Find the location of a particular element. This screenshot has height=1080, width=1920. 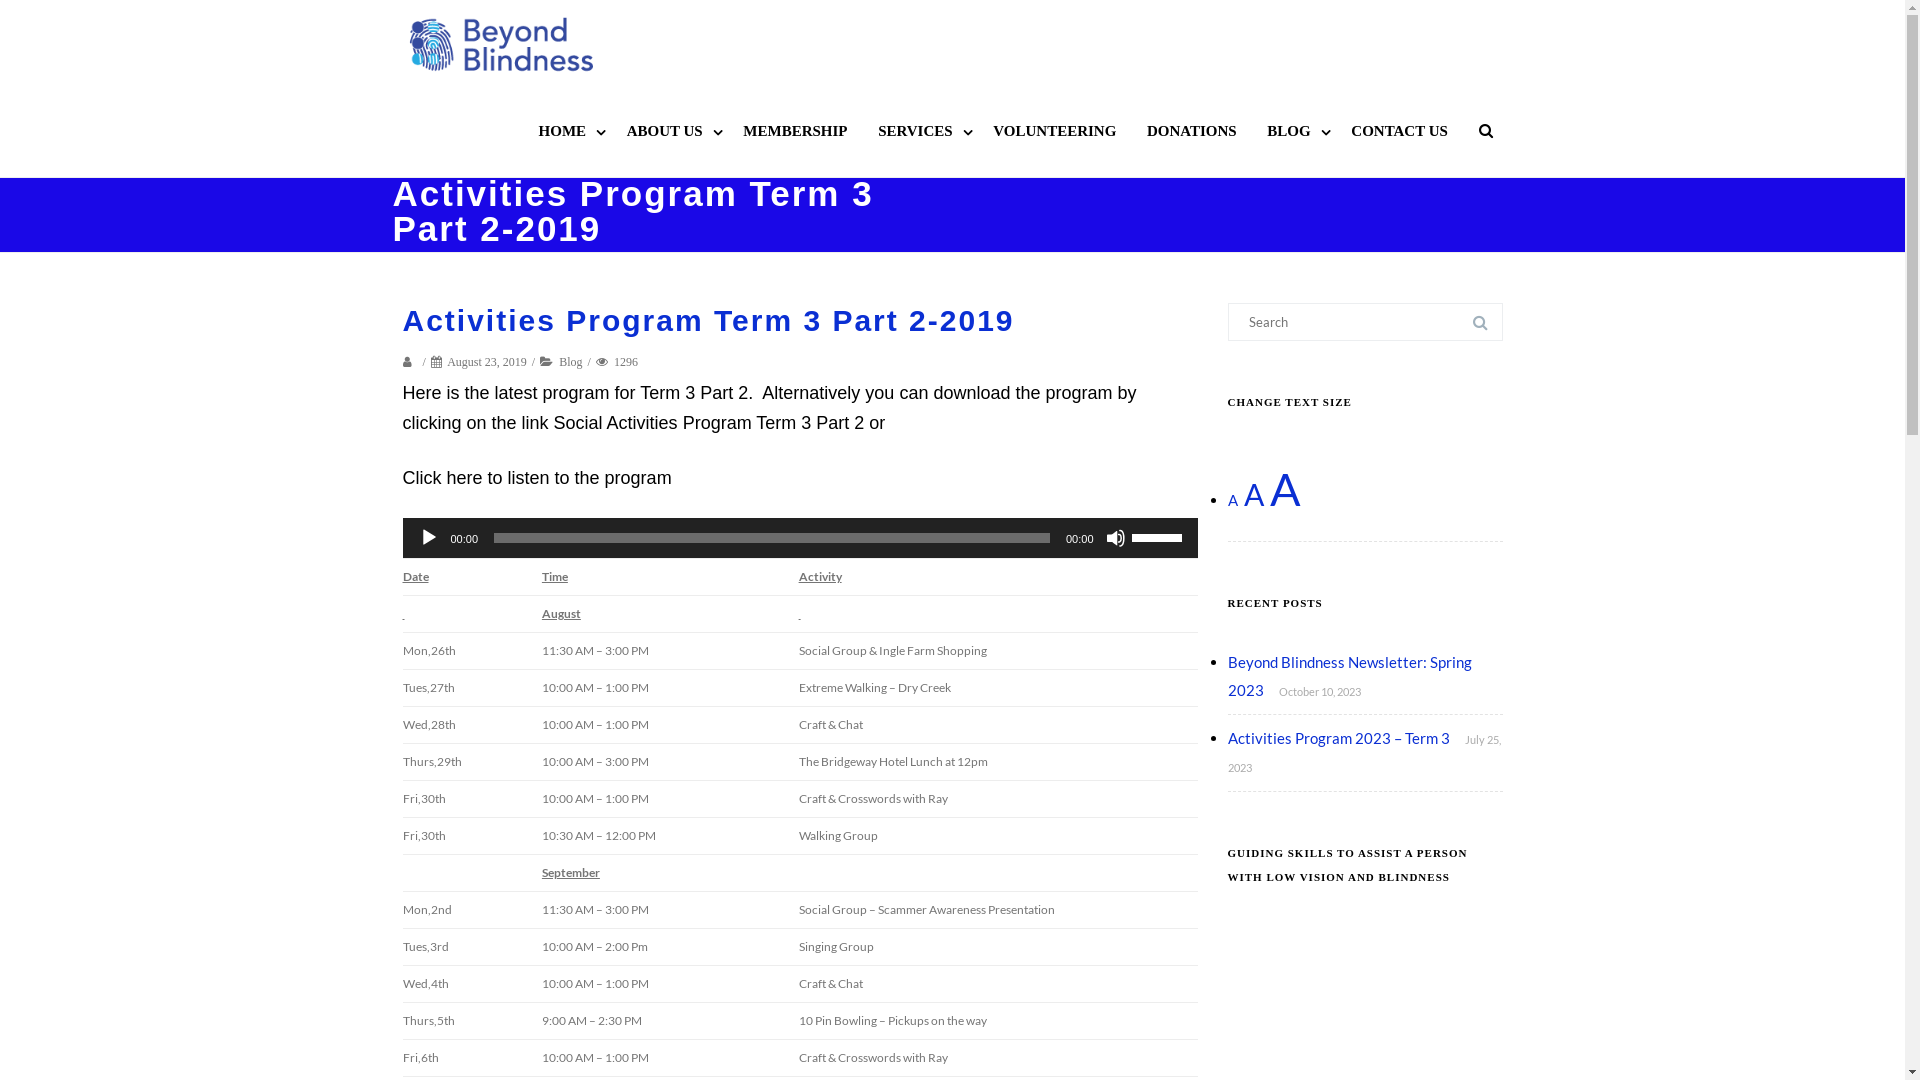

BLOG is located at coordinates (1294, 131).